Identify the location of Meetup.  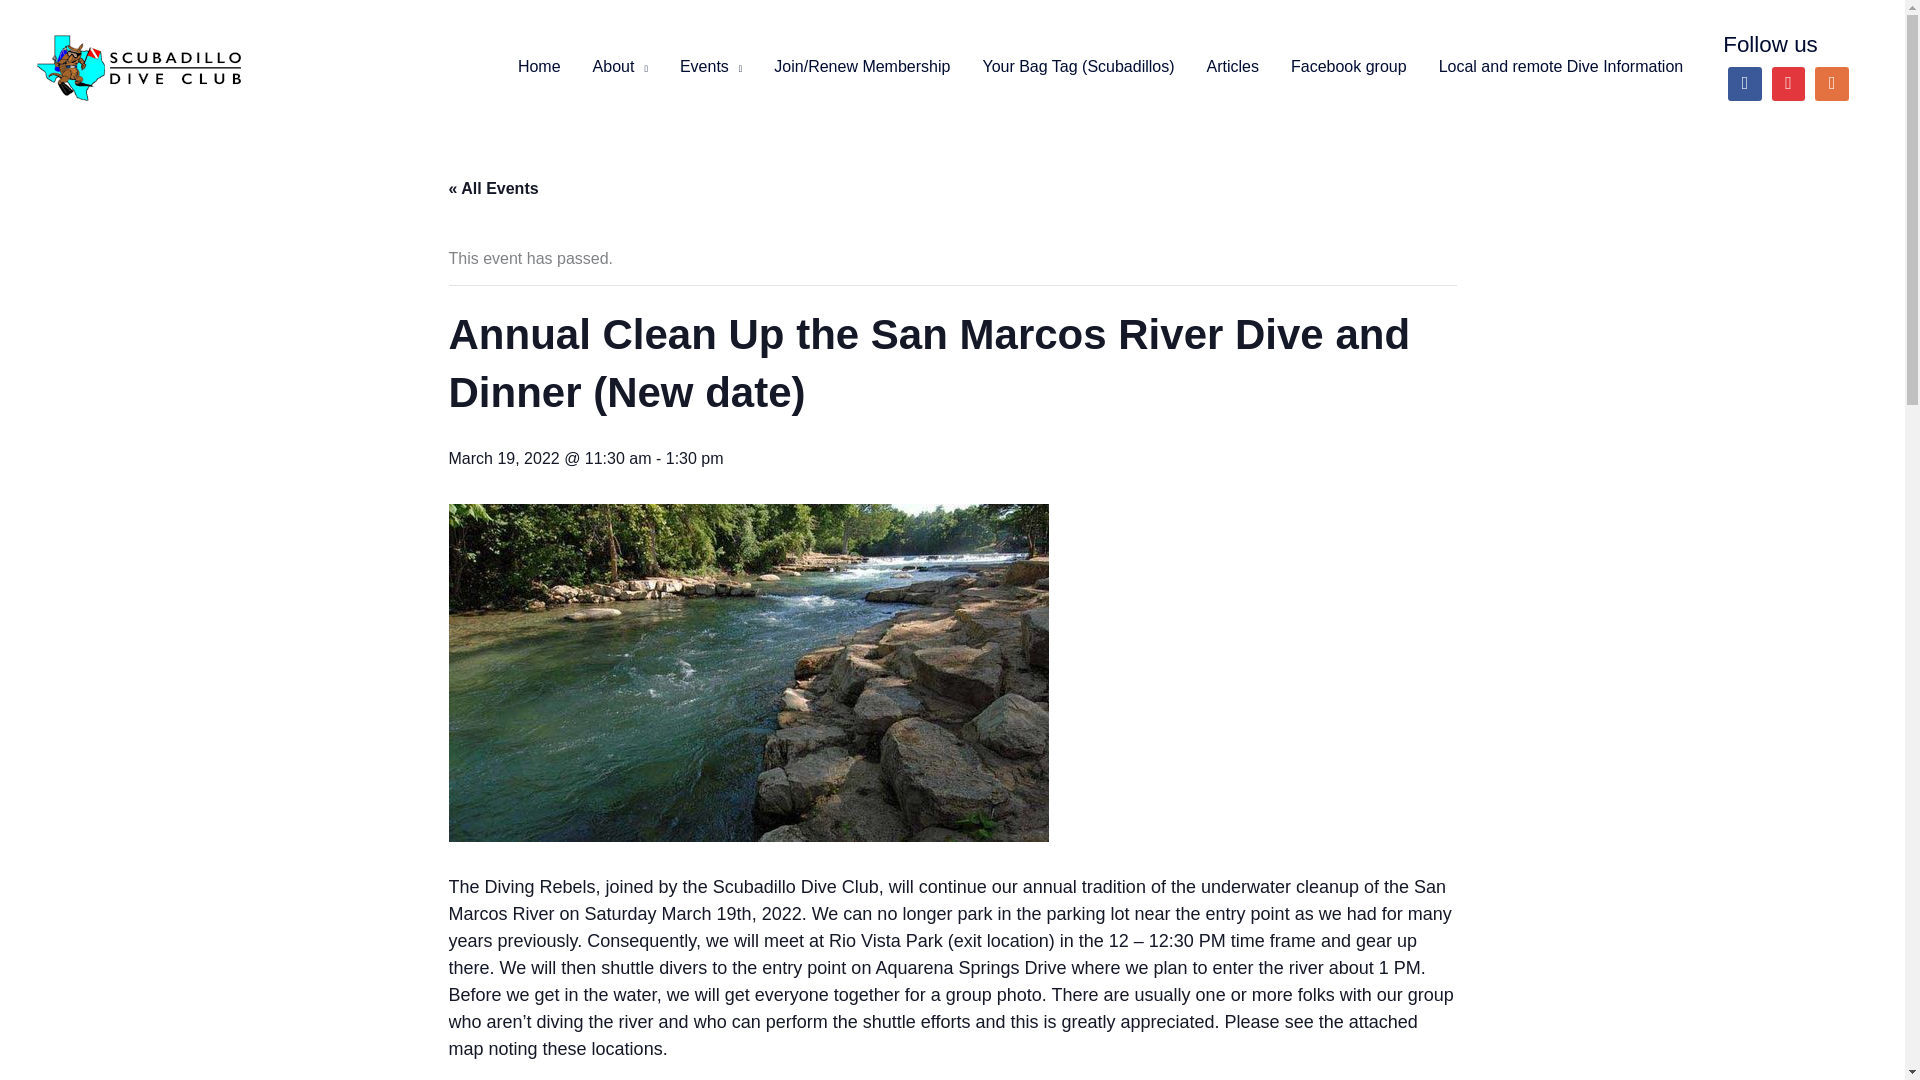
(1788, 83).